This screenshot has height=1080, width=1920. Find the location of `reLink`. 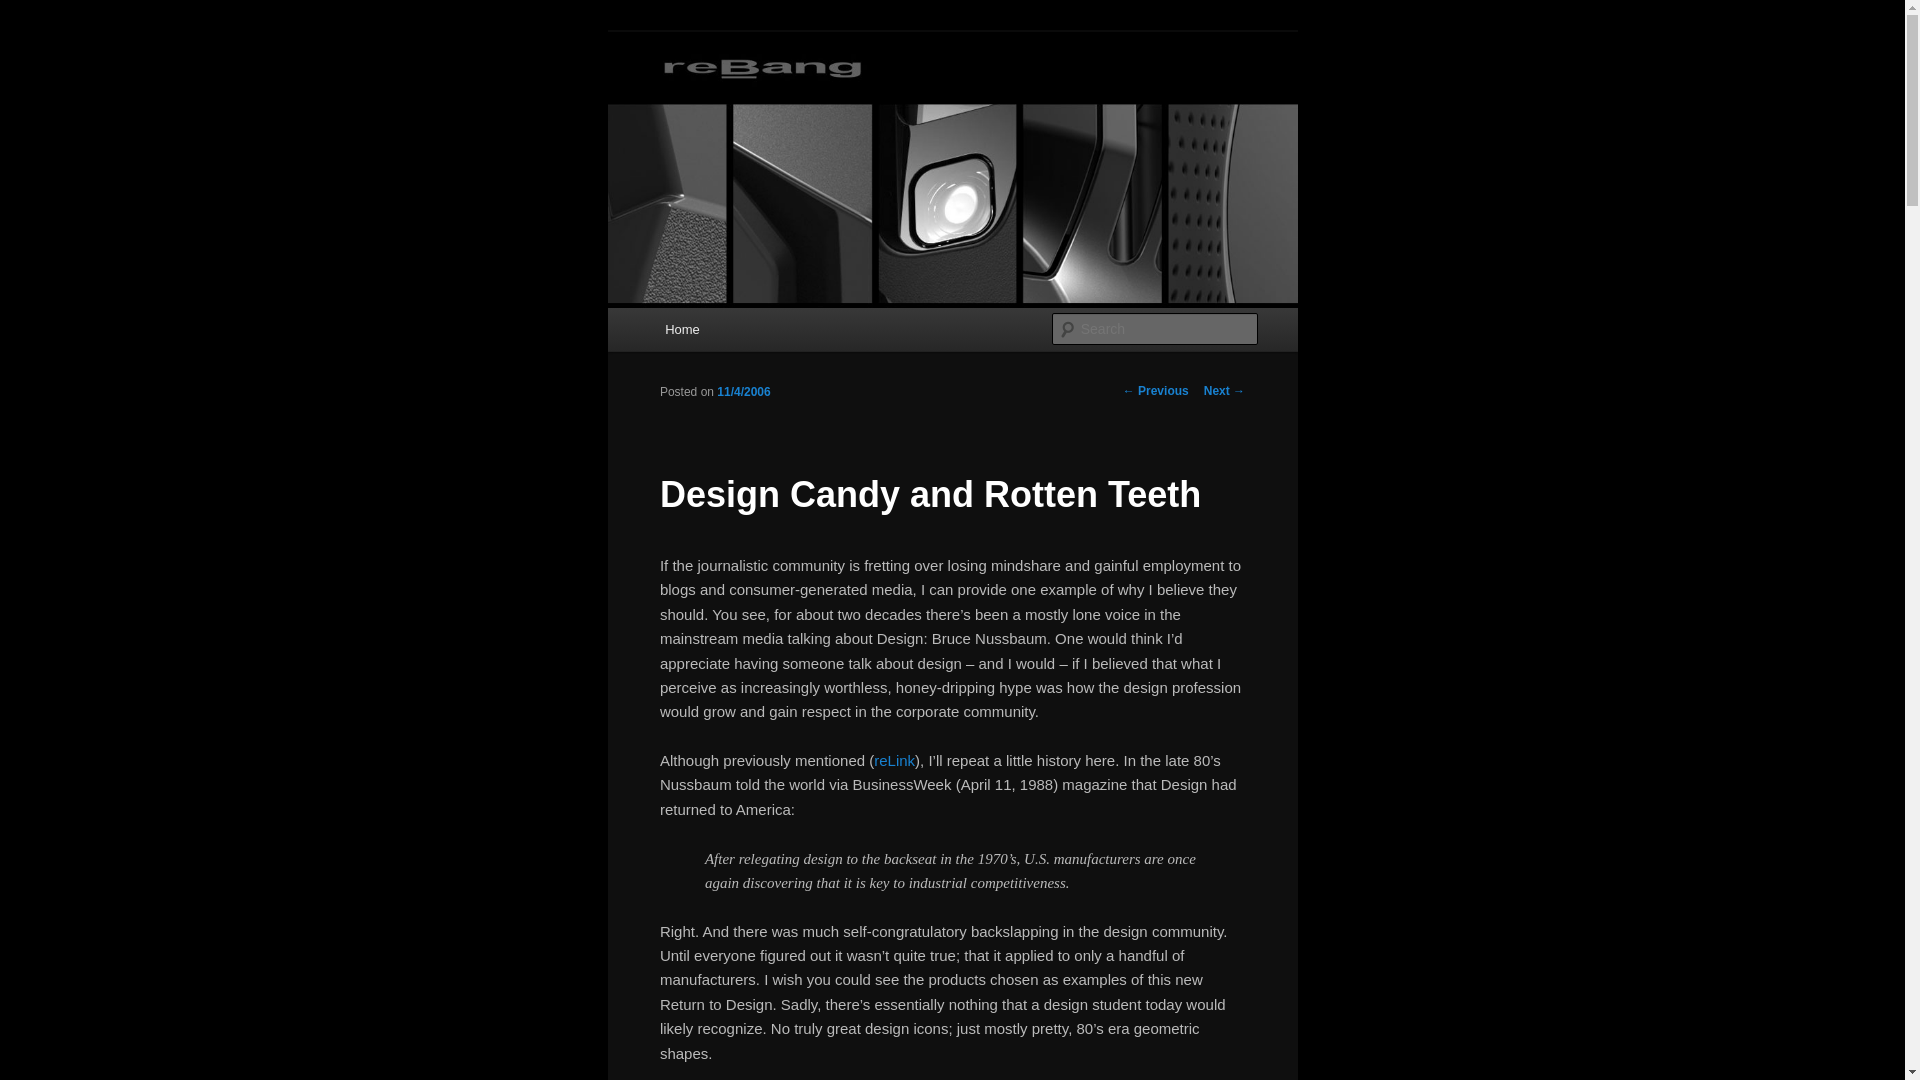

reLink is located at coordinates (894, 760).